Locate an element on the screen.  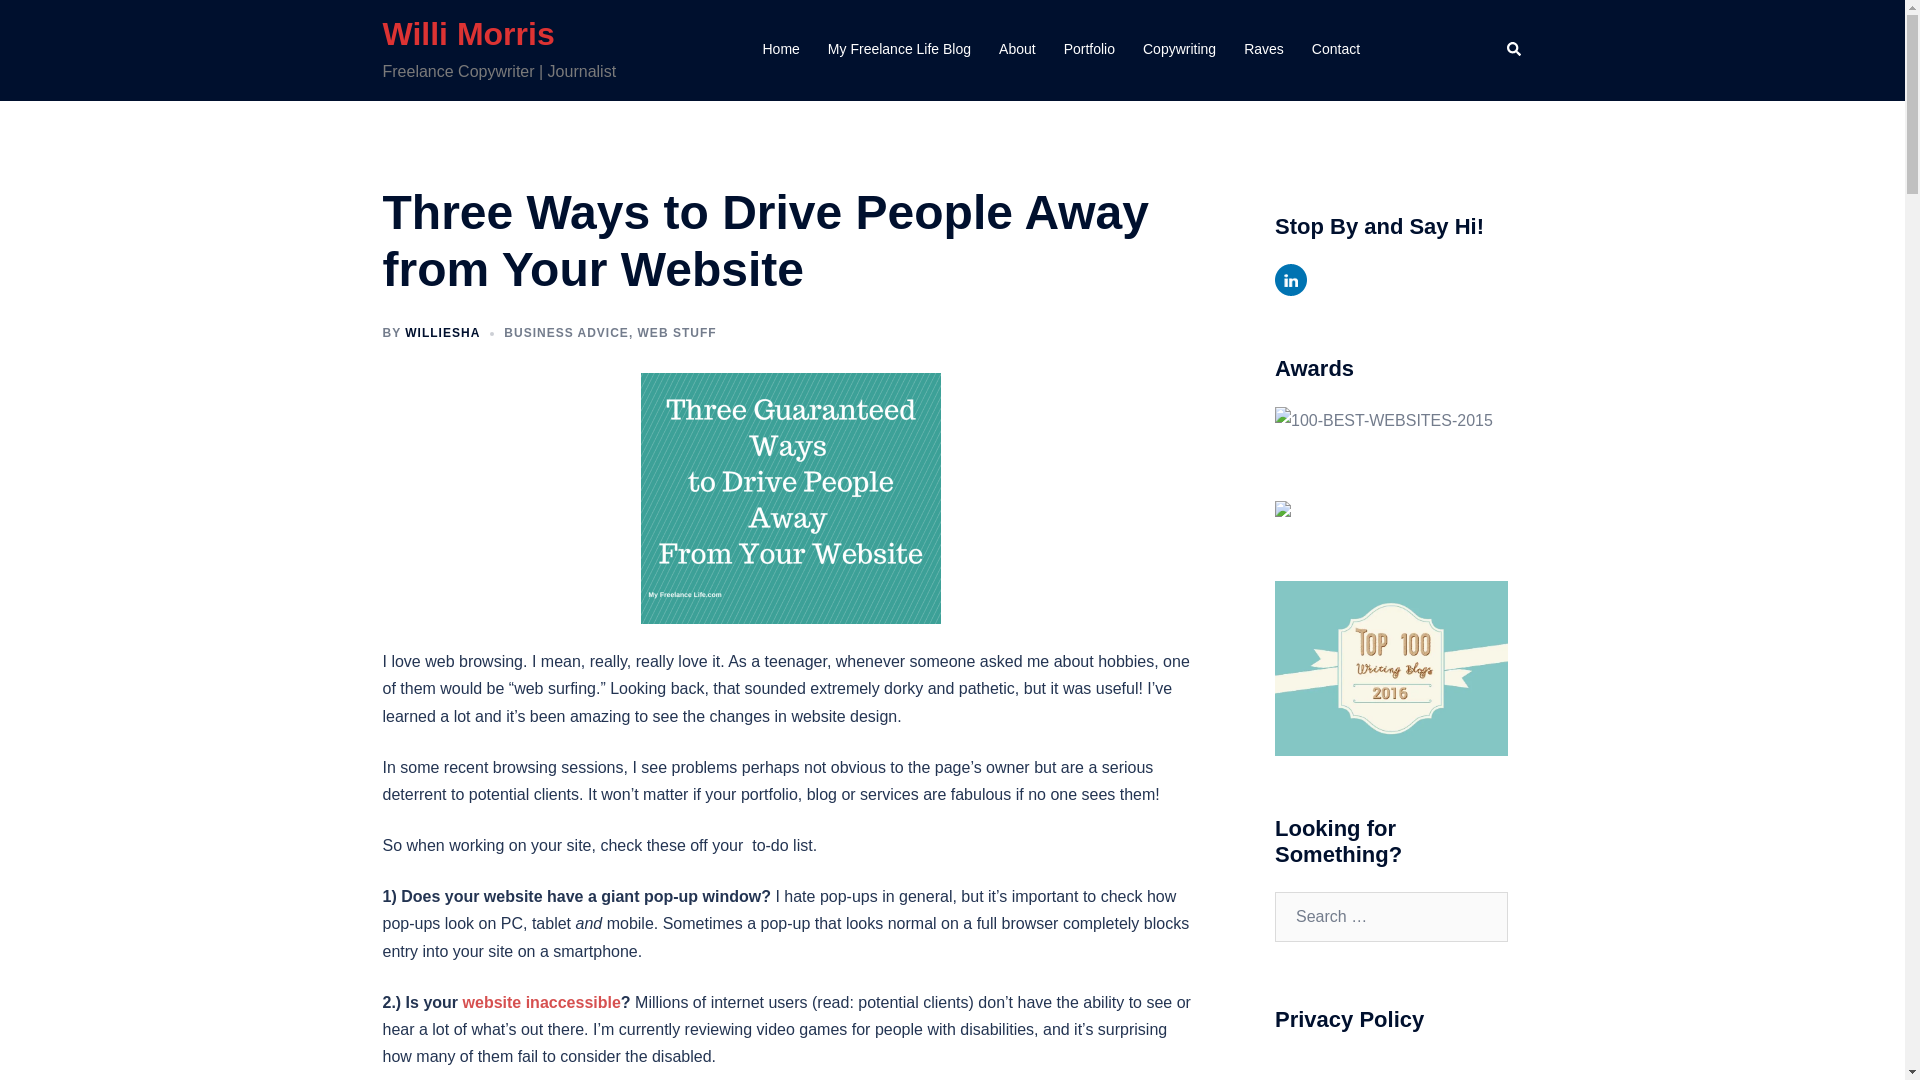
website inaccessible is located at coordinates (541, 1002).